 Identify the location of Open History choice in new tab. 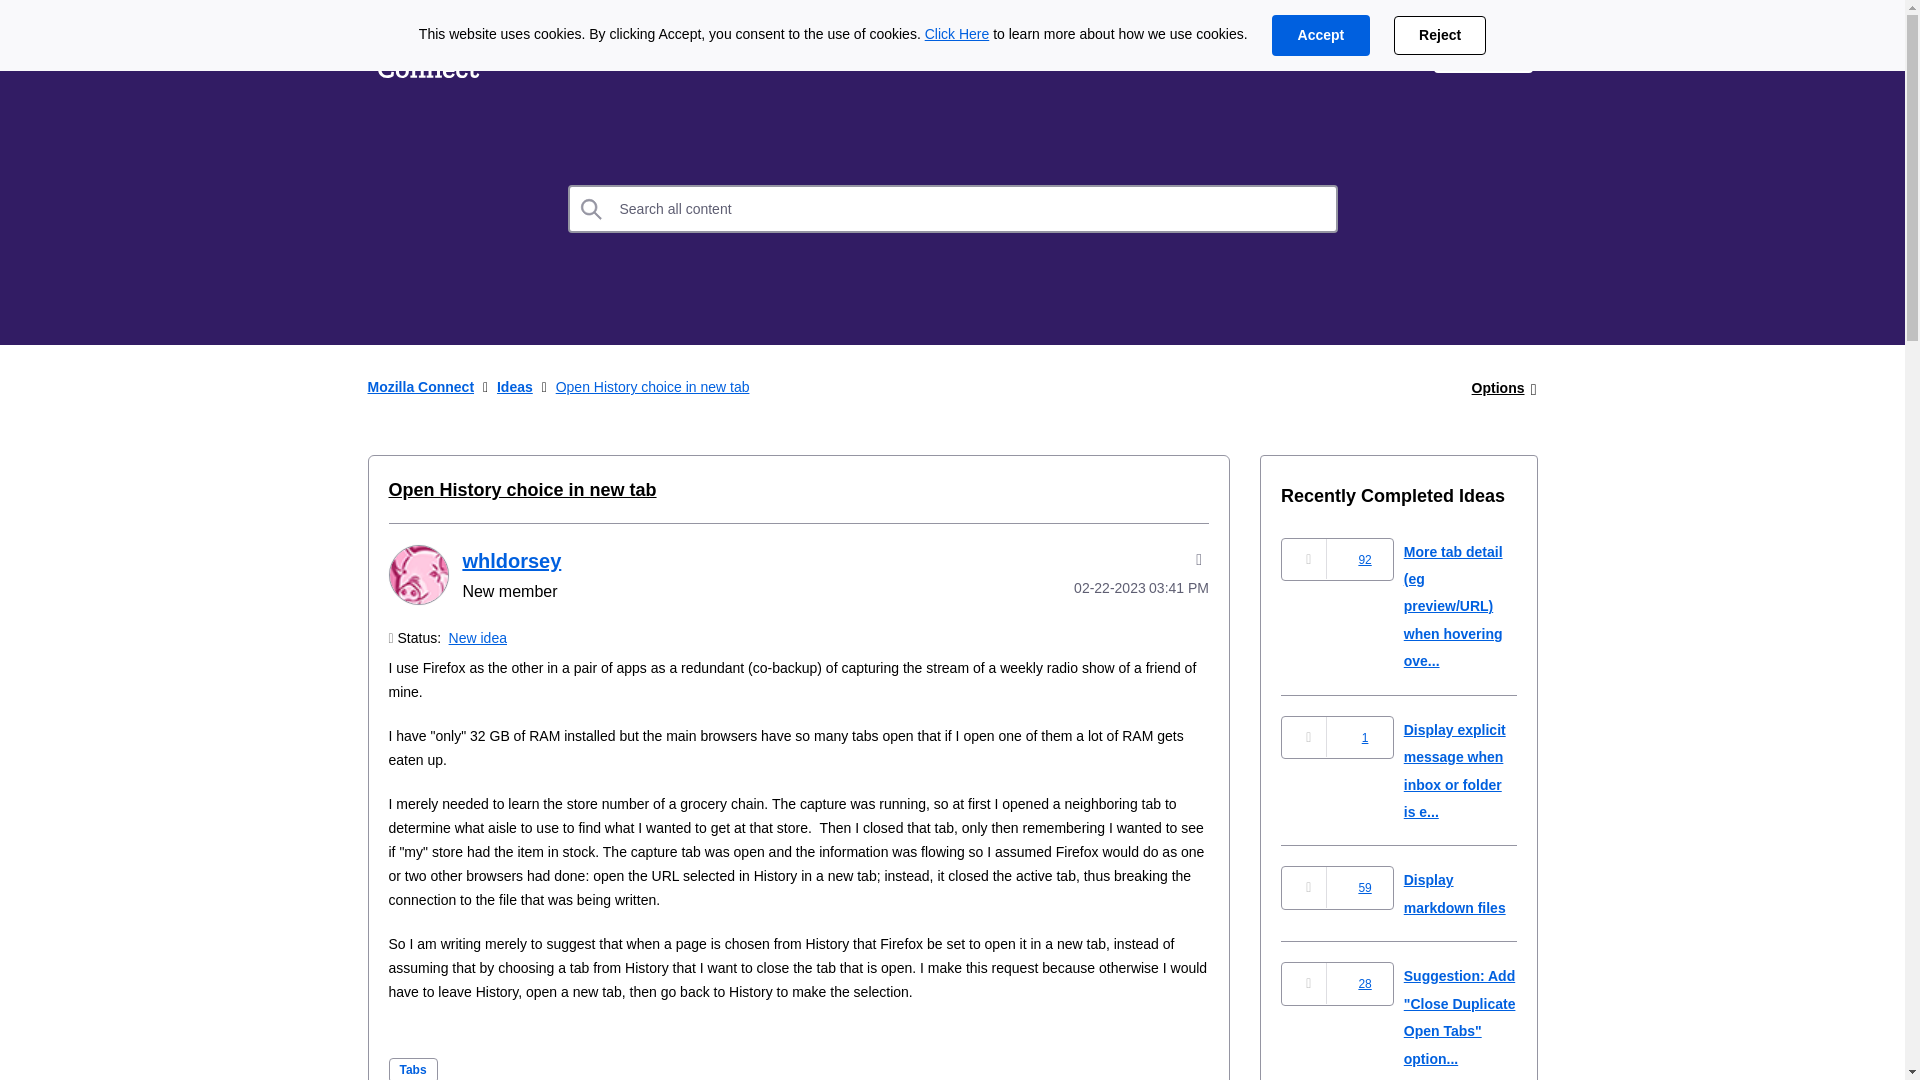
(522, 490).